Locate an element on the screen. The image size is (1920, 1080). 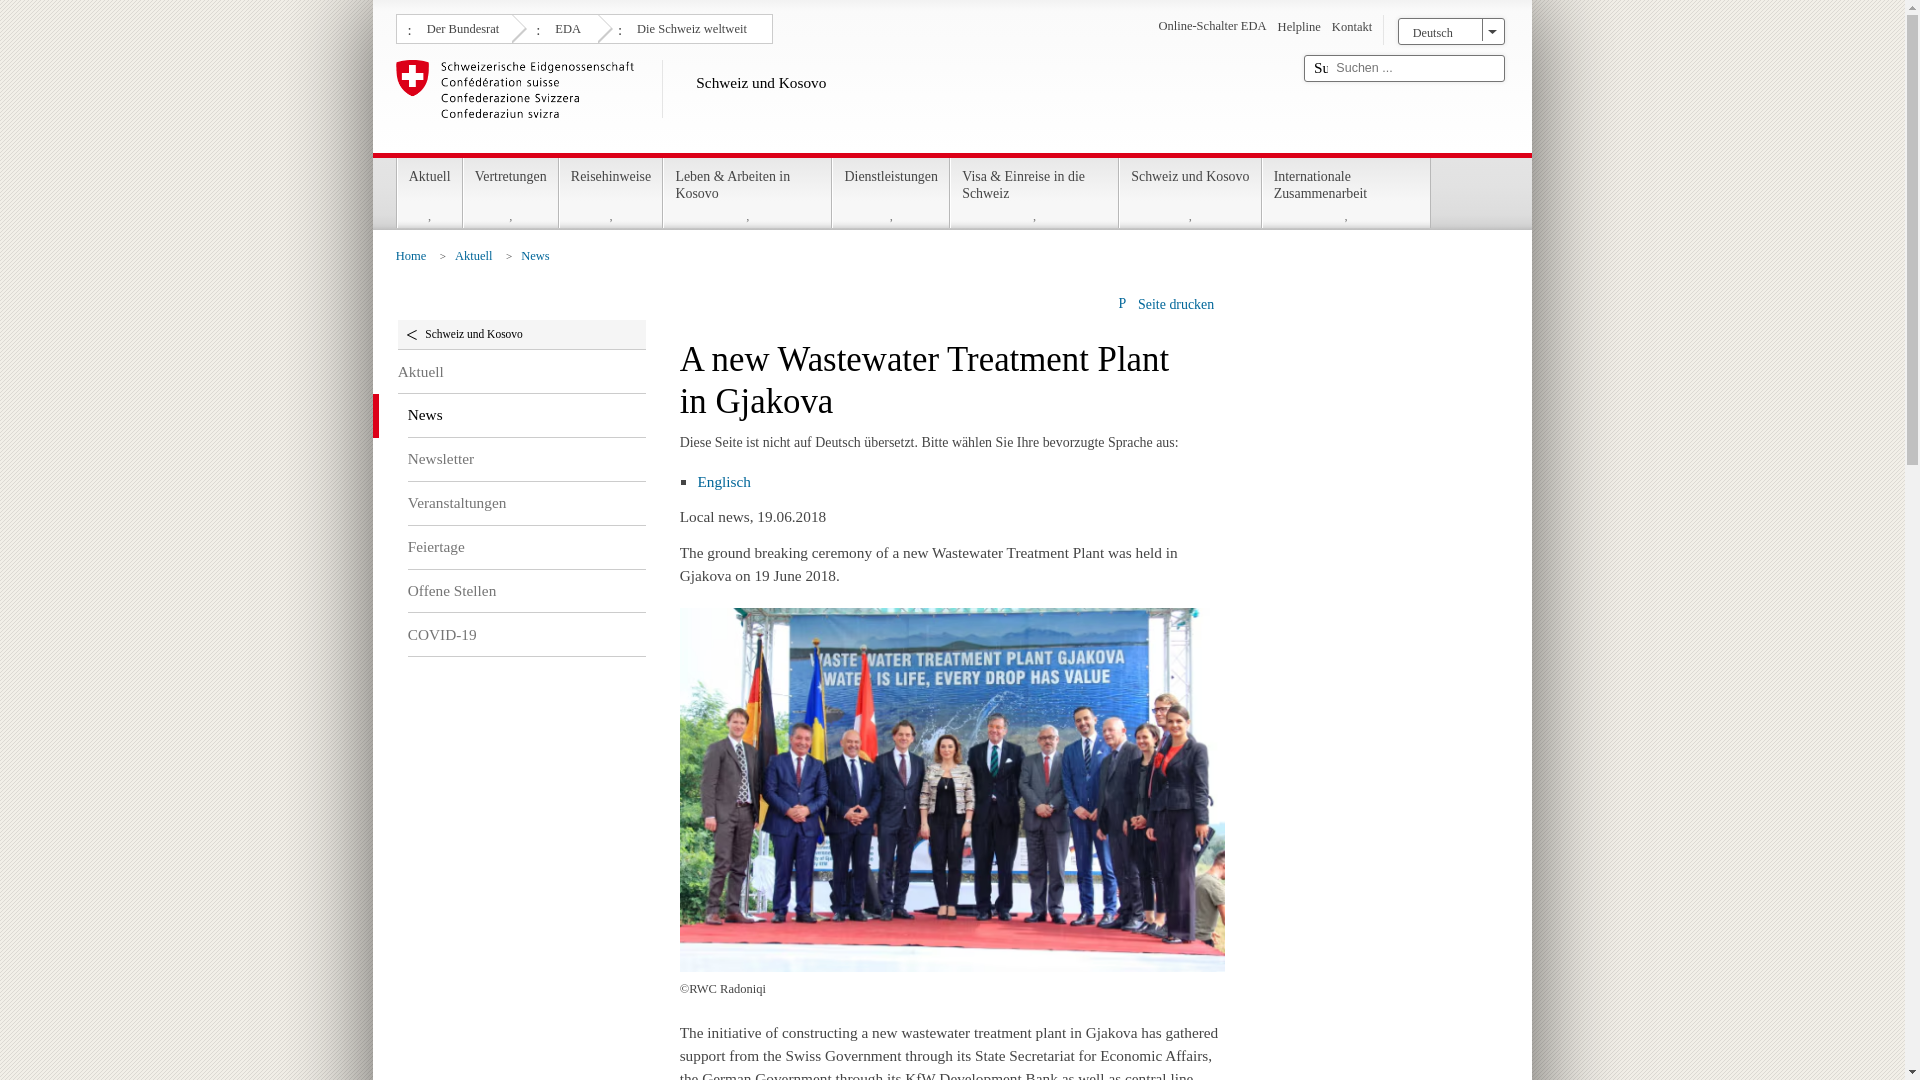
Submit is located at coordinates (1320, 68).